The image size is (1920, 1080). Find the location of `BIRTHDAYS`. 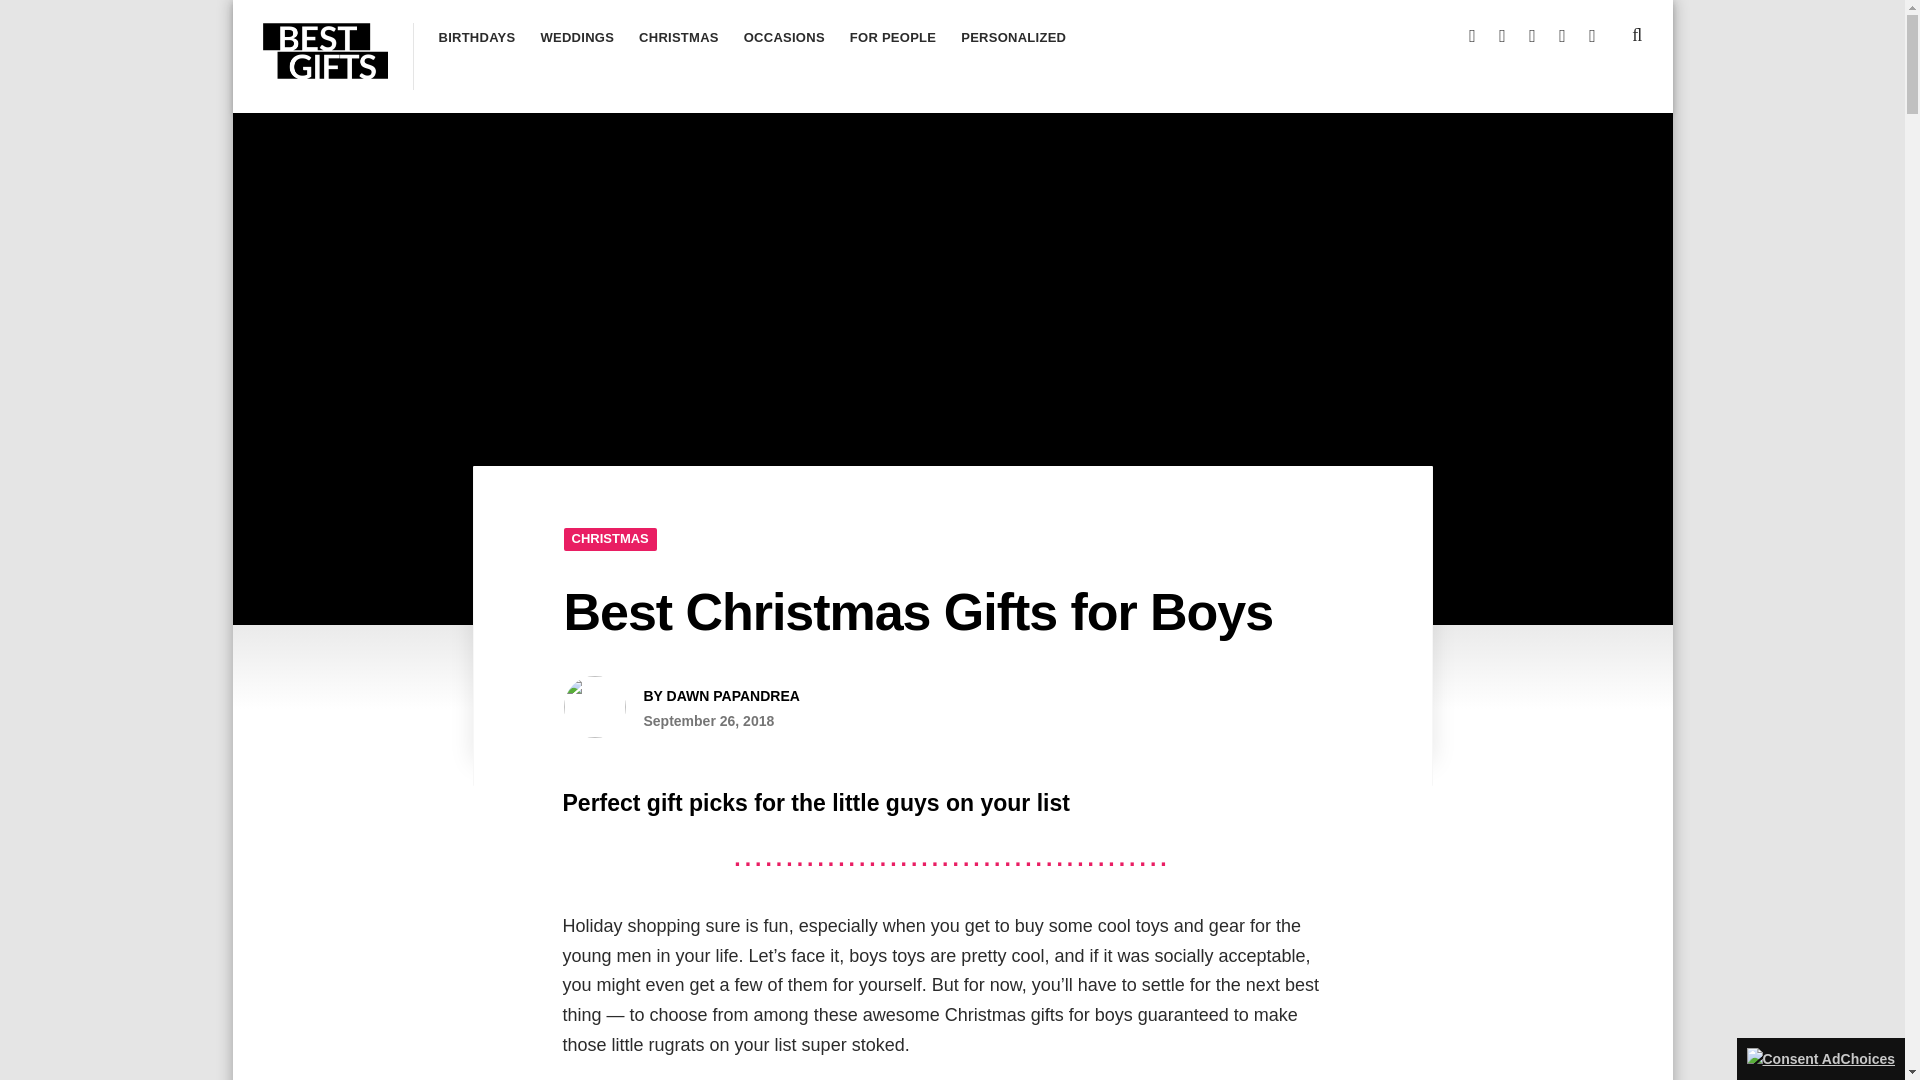

BIRTHDAYS is located at coordinates (476, 43).